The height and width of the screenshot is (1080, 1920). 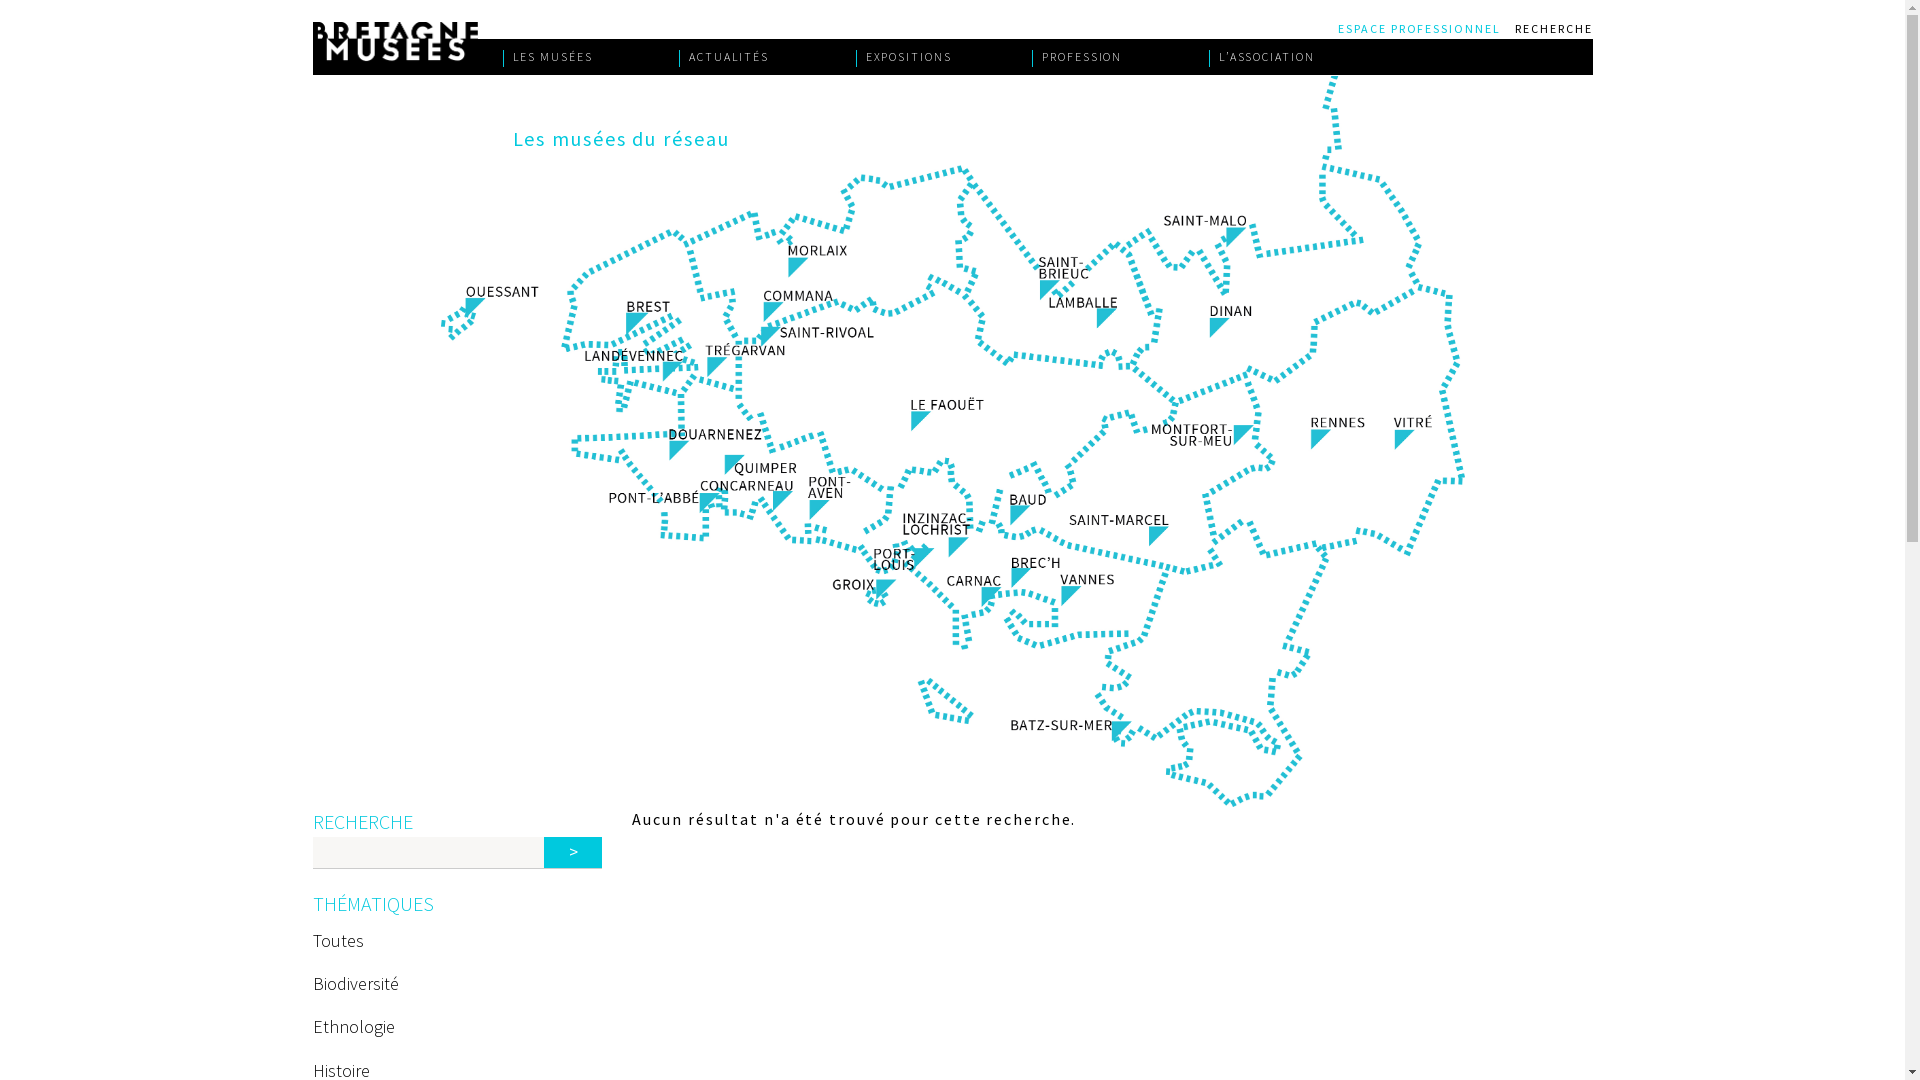 What do you see at coordinates (338, 940) in the screenshot?
I see `Toutes` at bounding box center [338, 940].